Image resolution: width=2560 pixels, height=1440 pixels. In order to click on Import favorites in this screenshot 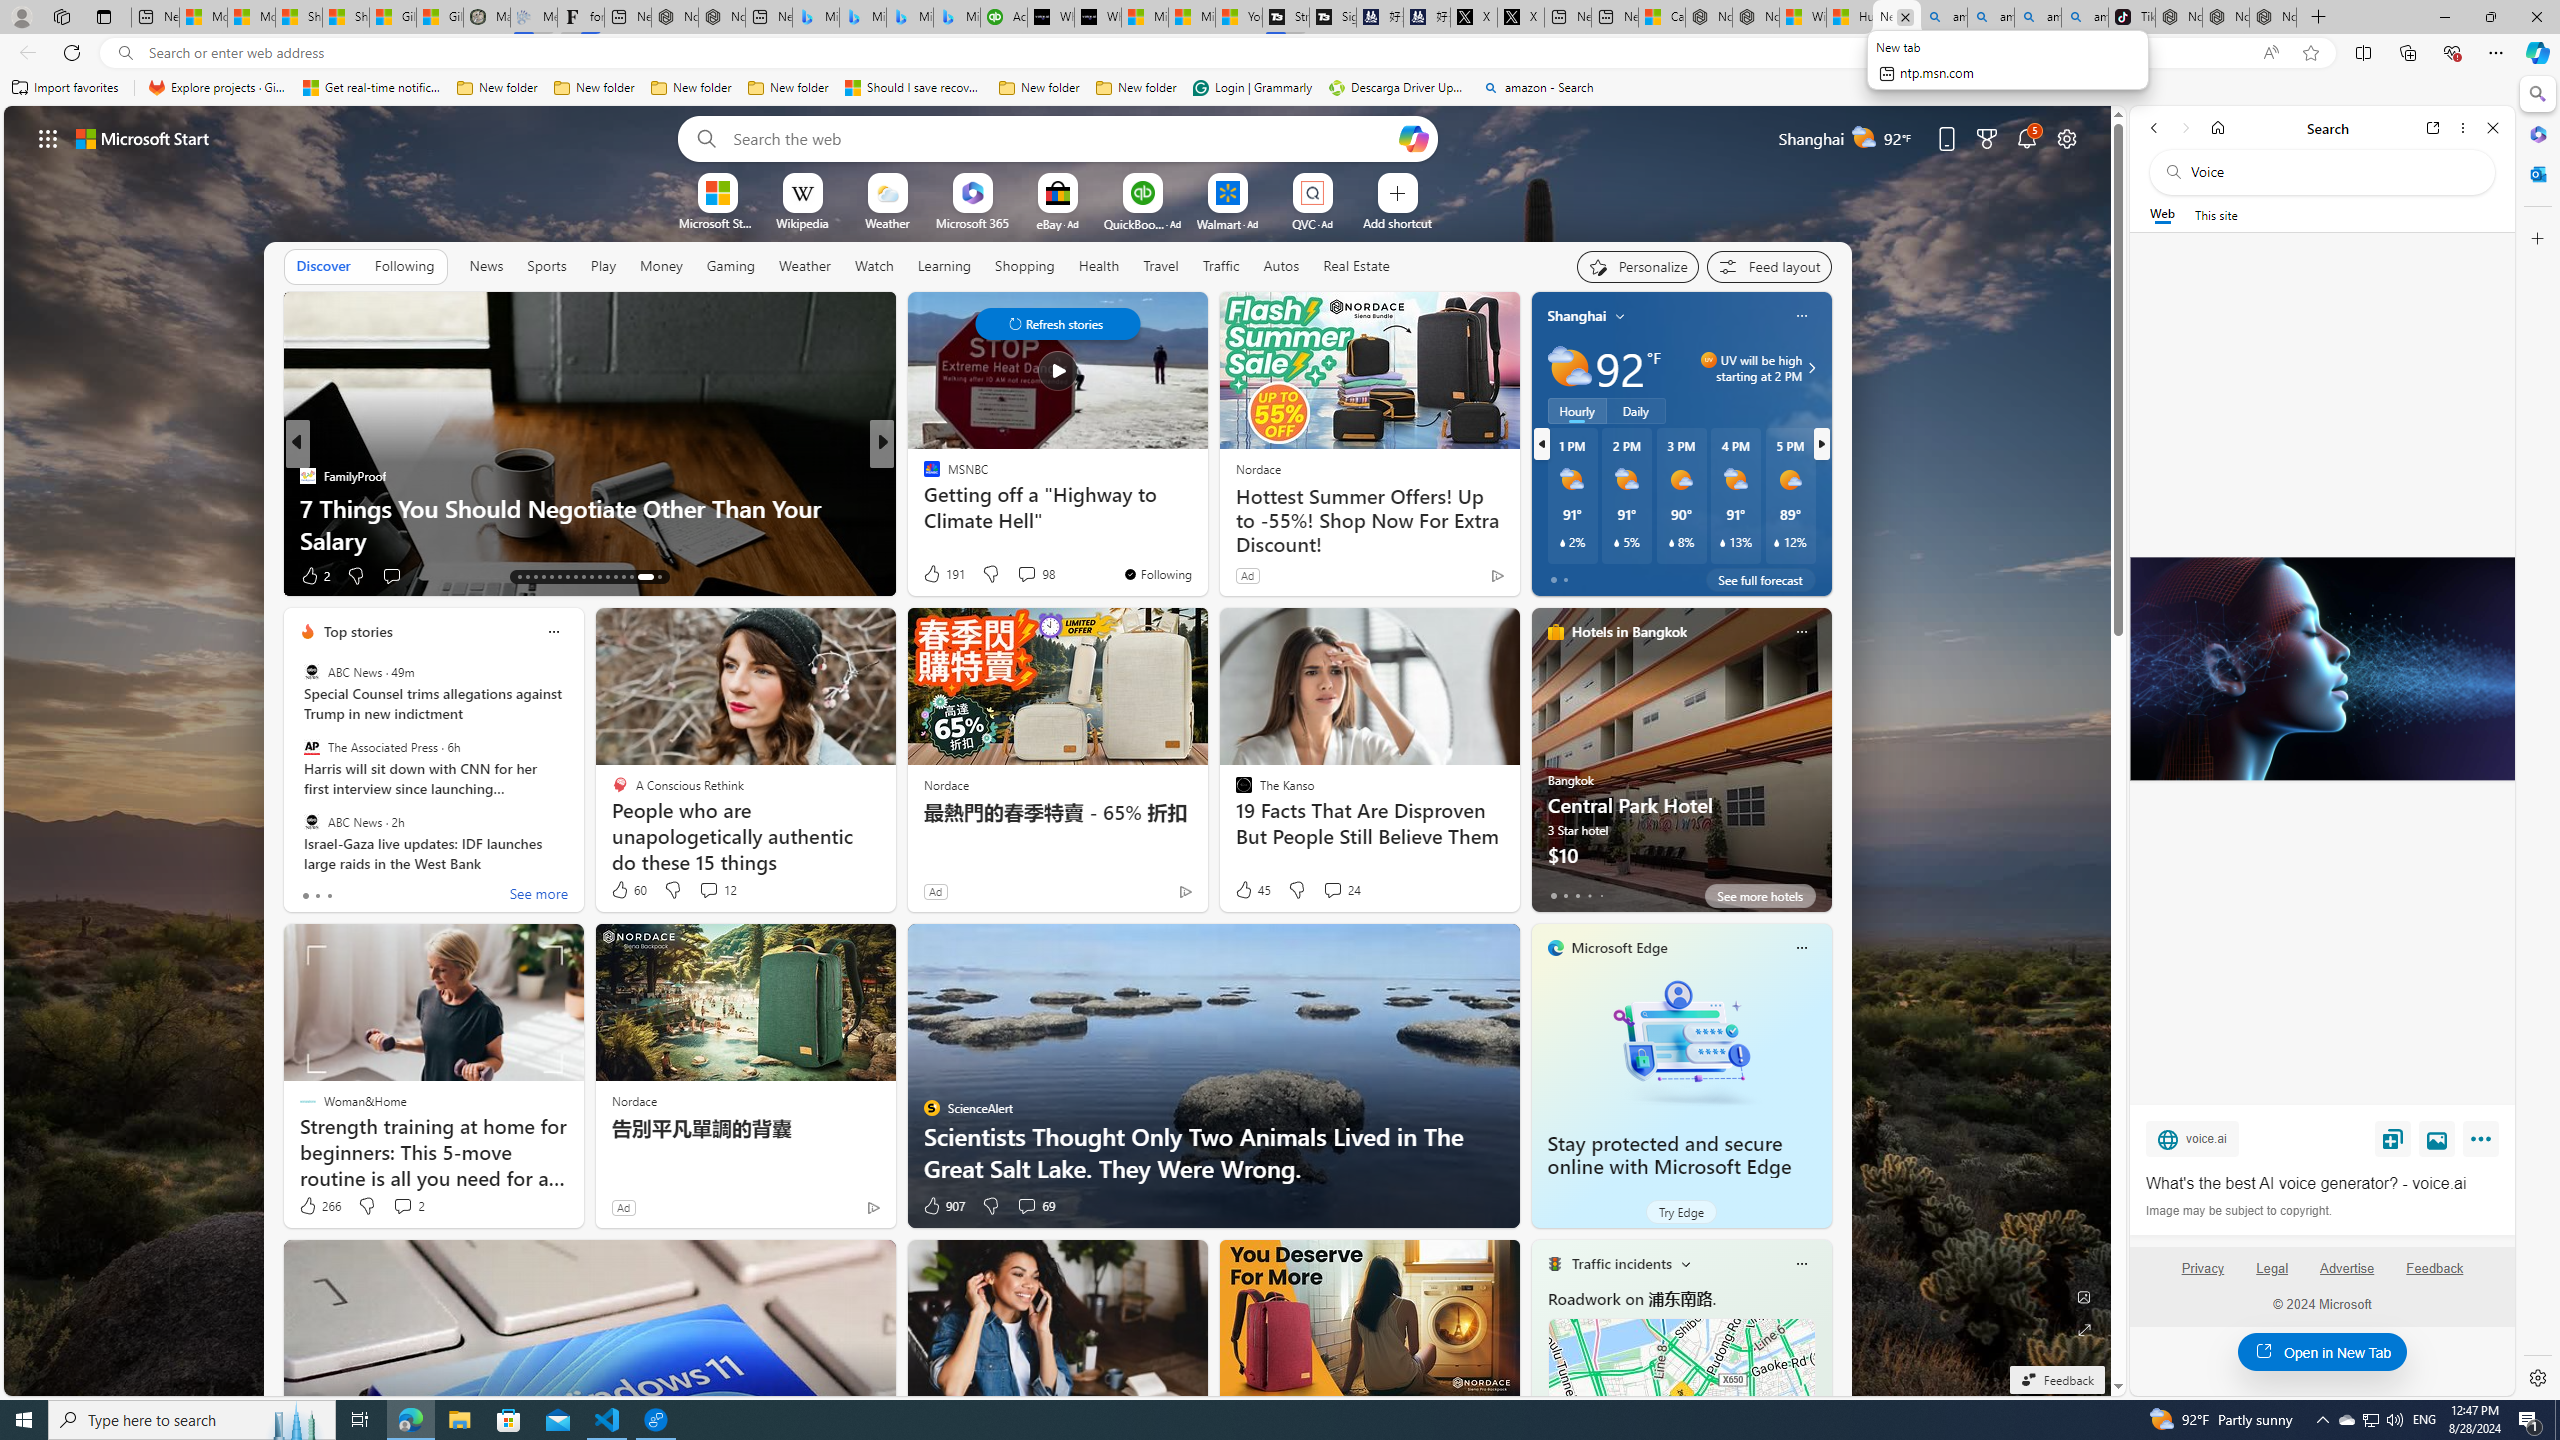, I will do `click(65, 88)`.